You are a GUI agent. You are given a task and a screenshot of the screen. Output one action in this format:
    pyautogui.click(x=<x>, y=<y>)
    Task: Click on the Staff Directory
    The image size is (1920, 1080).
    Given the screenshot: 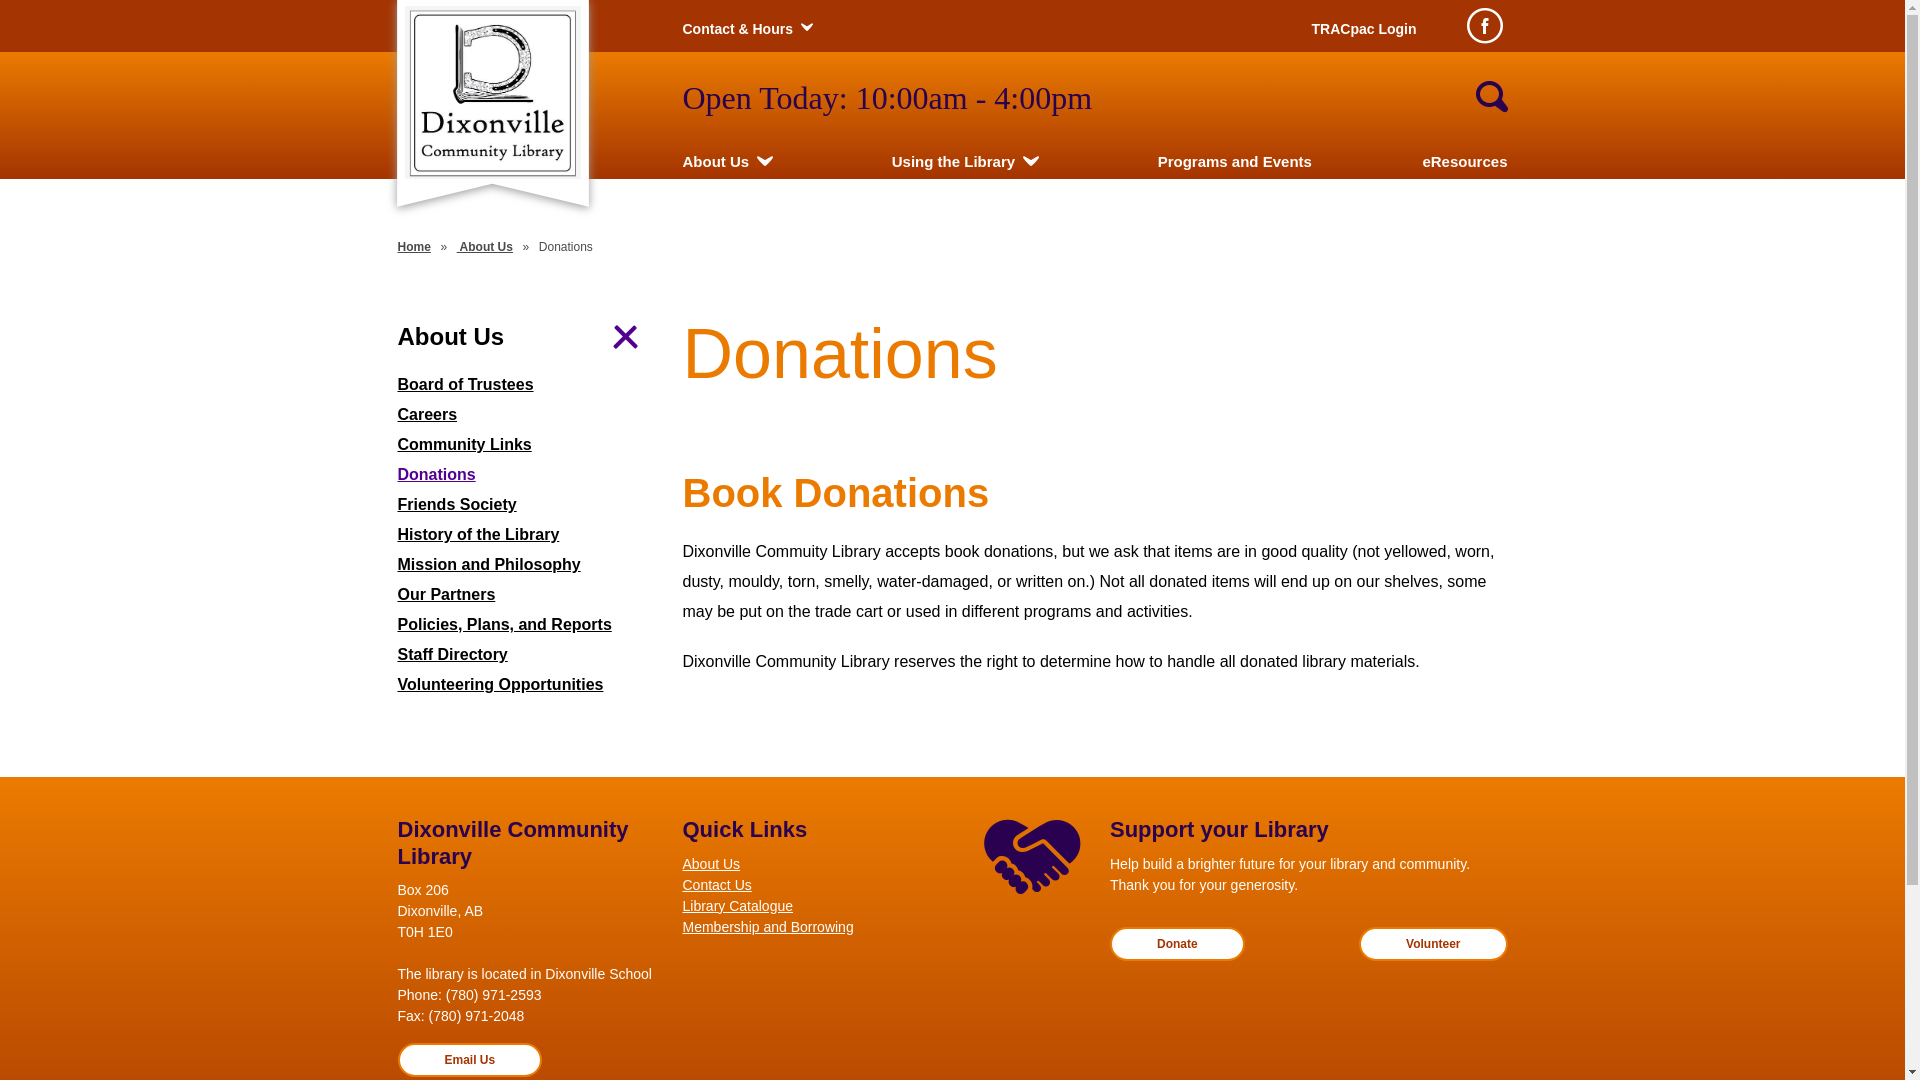 What is the action you would take?
    pyautogui.click(x=526, y=655)
    